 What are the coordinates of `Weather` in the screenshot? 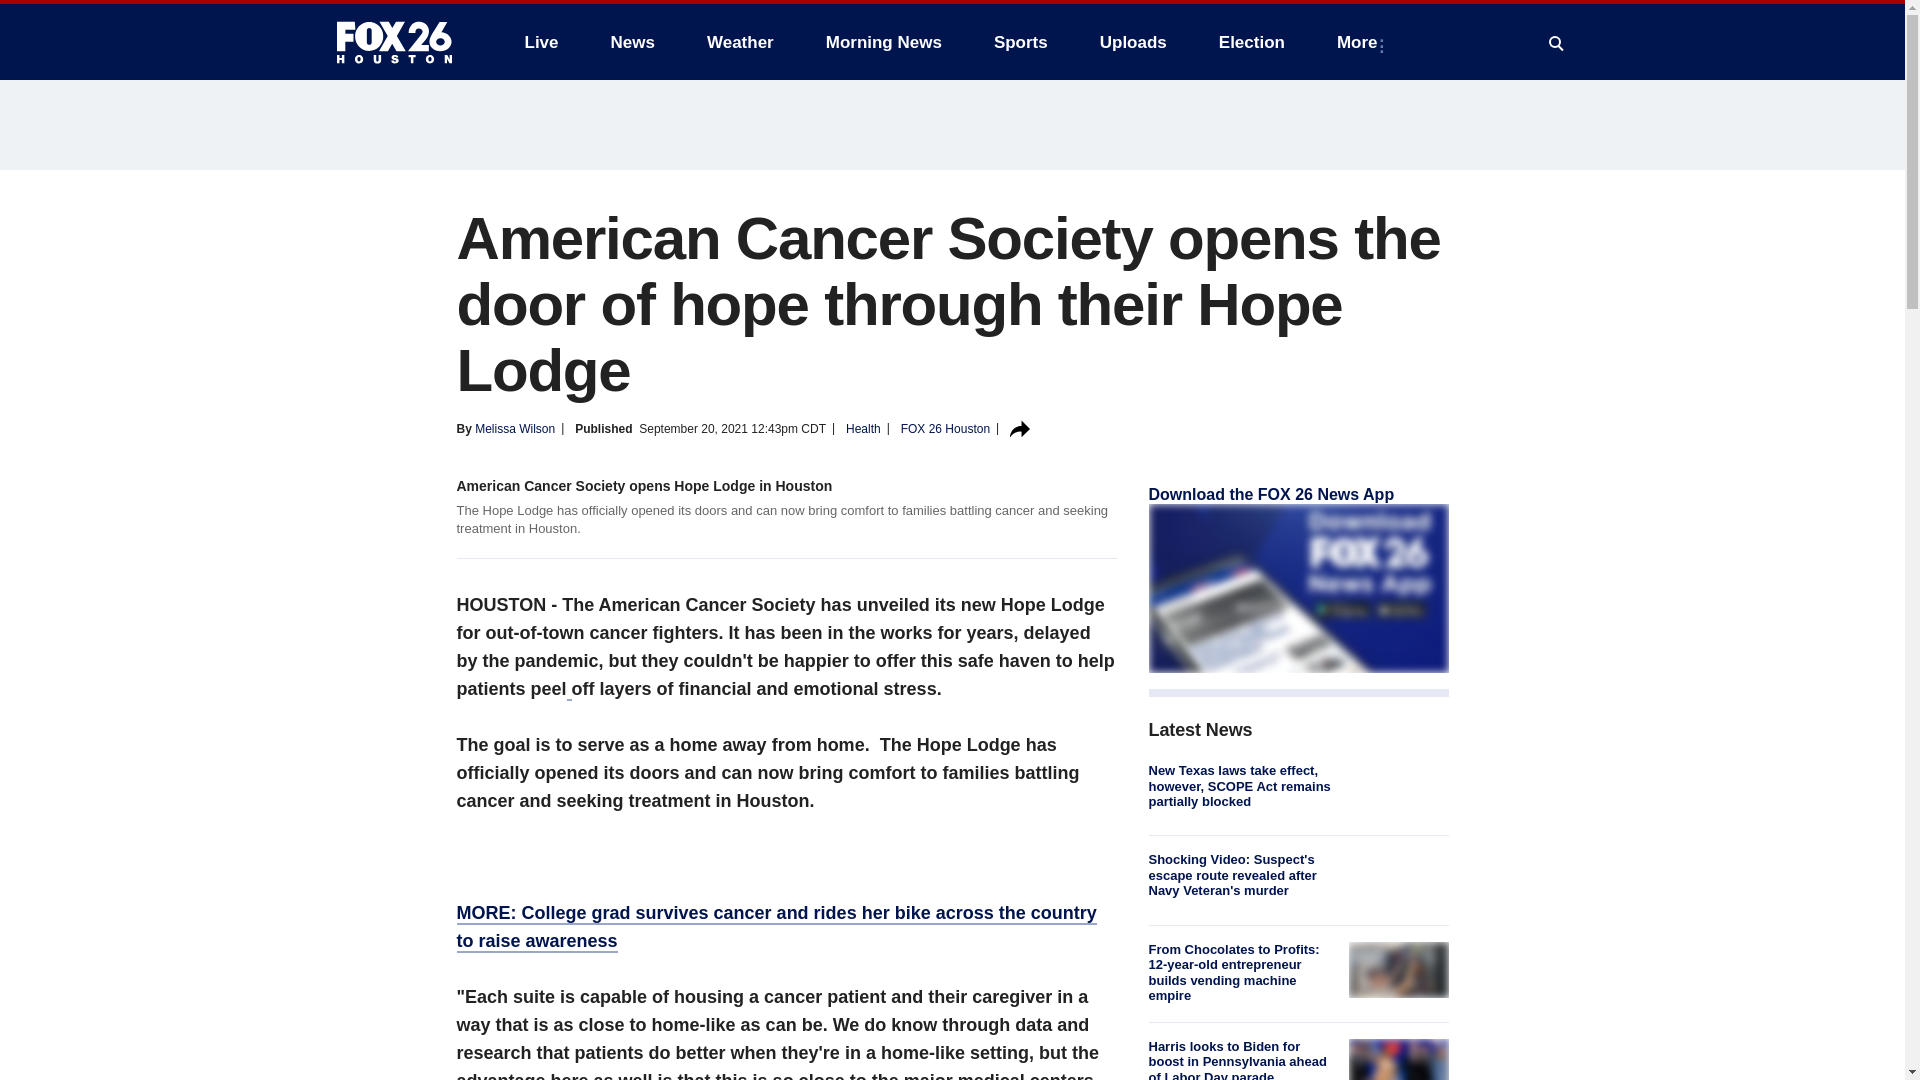 It's located at (740, 42).